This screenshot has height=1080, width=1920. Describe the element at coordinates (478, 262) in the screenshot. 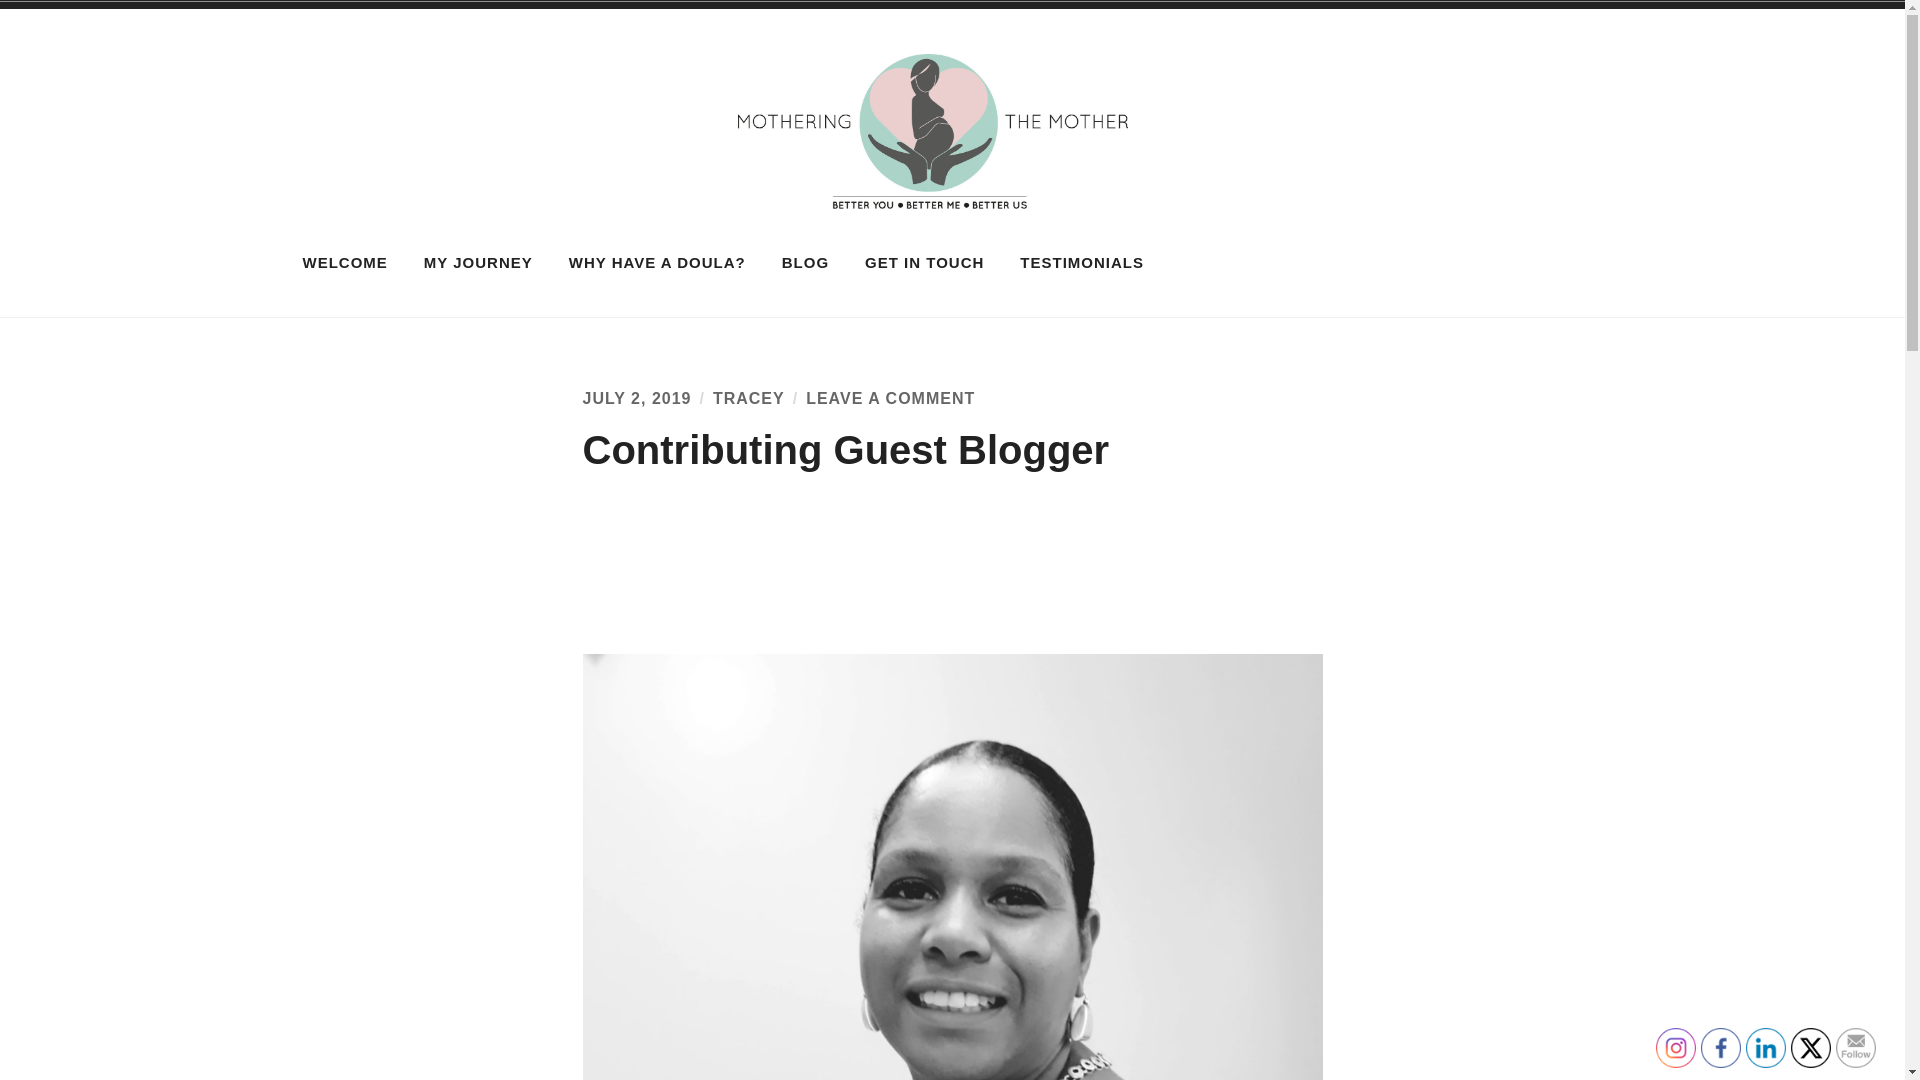

I see `TRACEY` at that location.